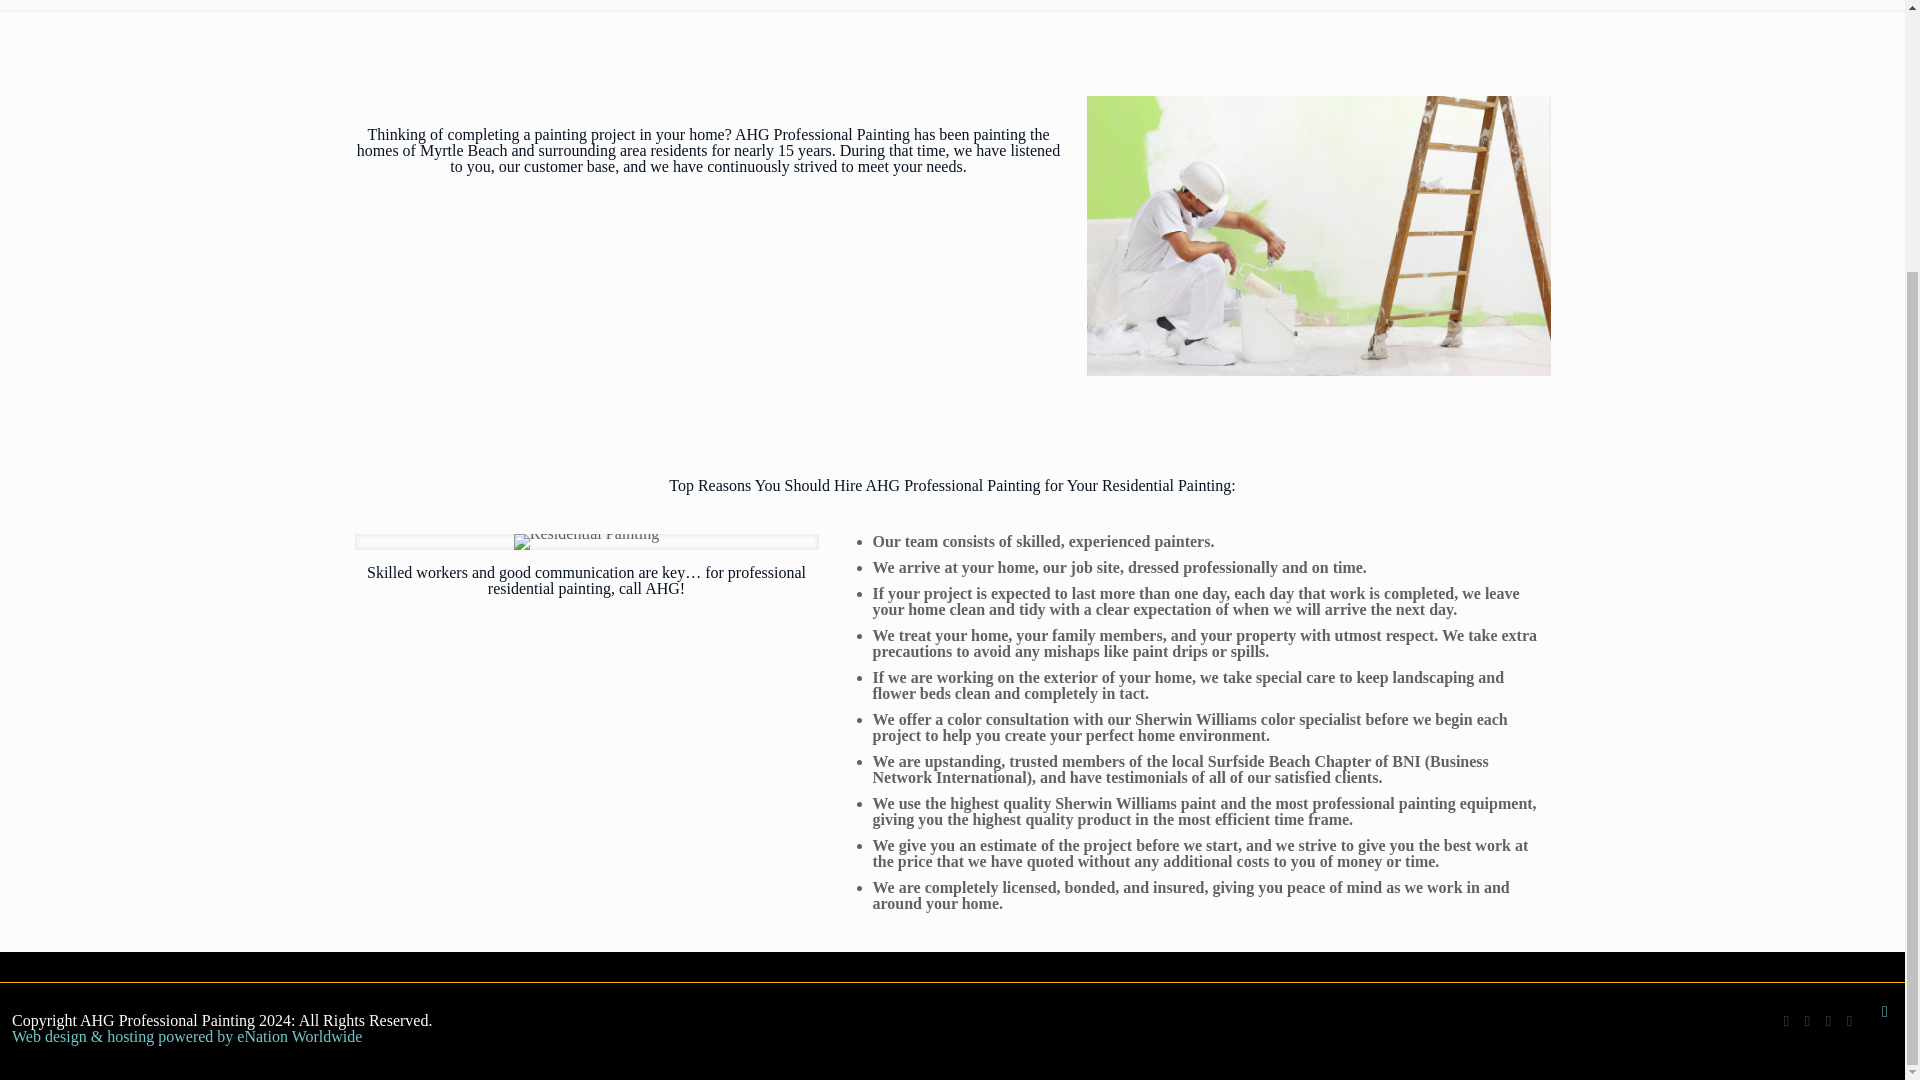  Describe the element at coordinates (1828, 1021) in the screenshot. I see `LinkedIn` at that location.